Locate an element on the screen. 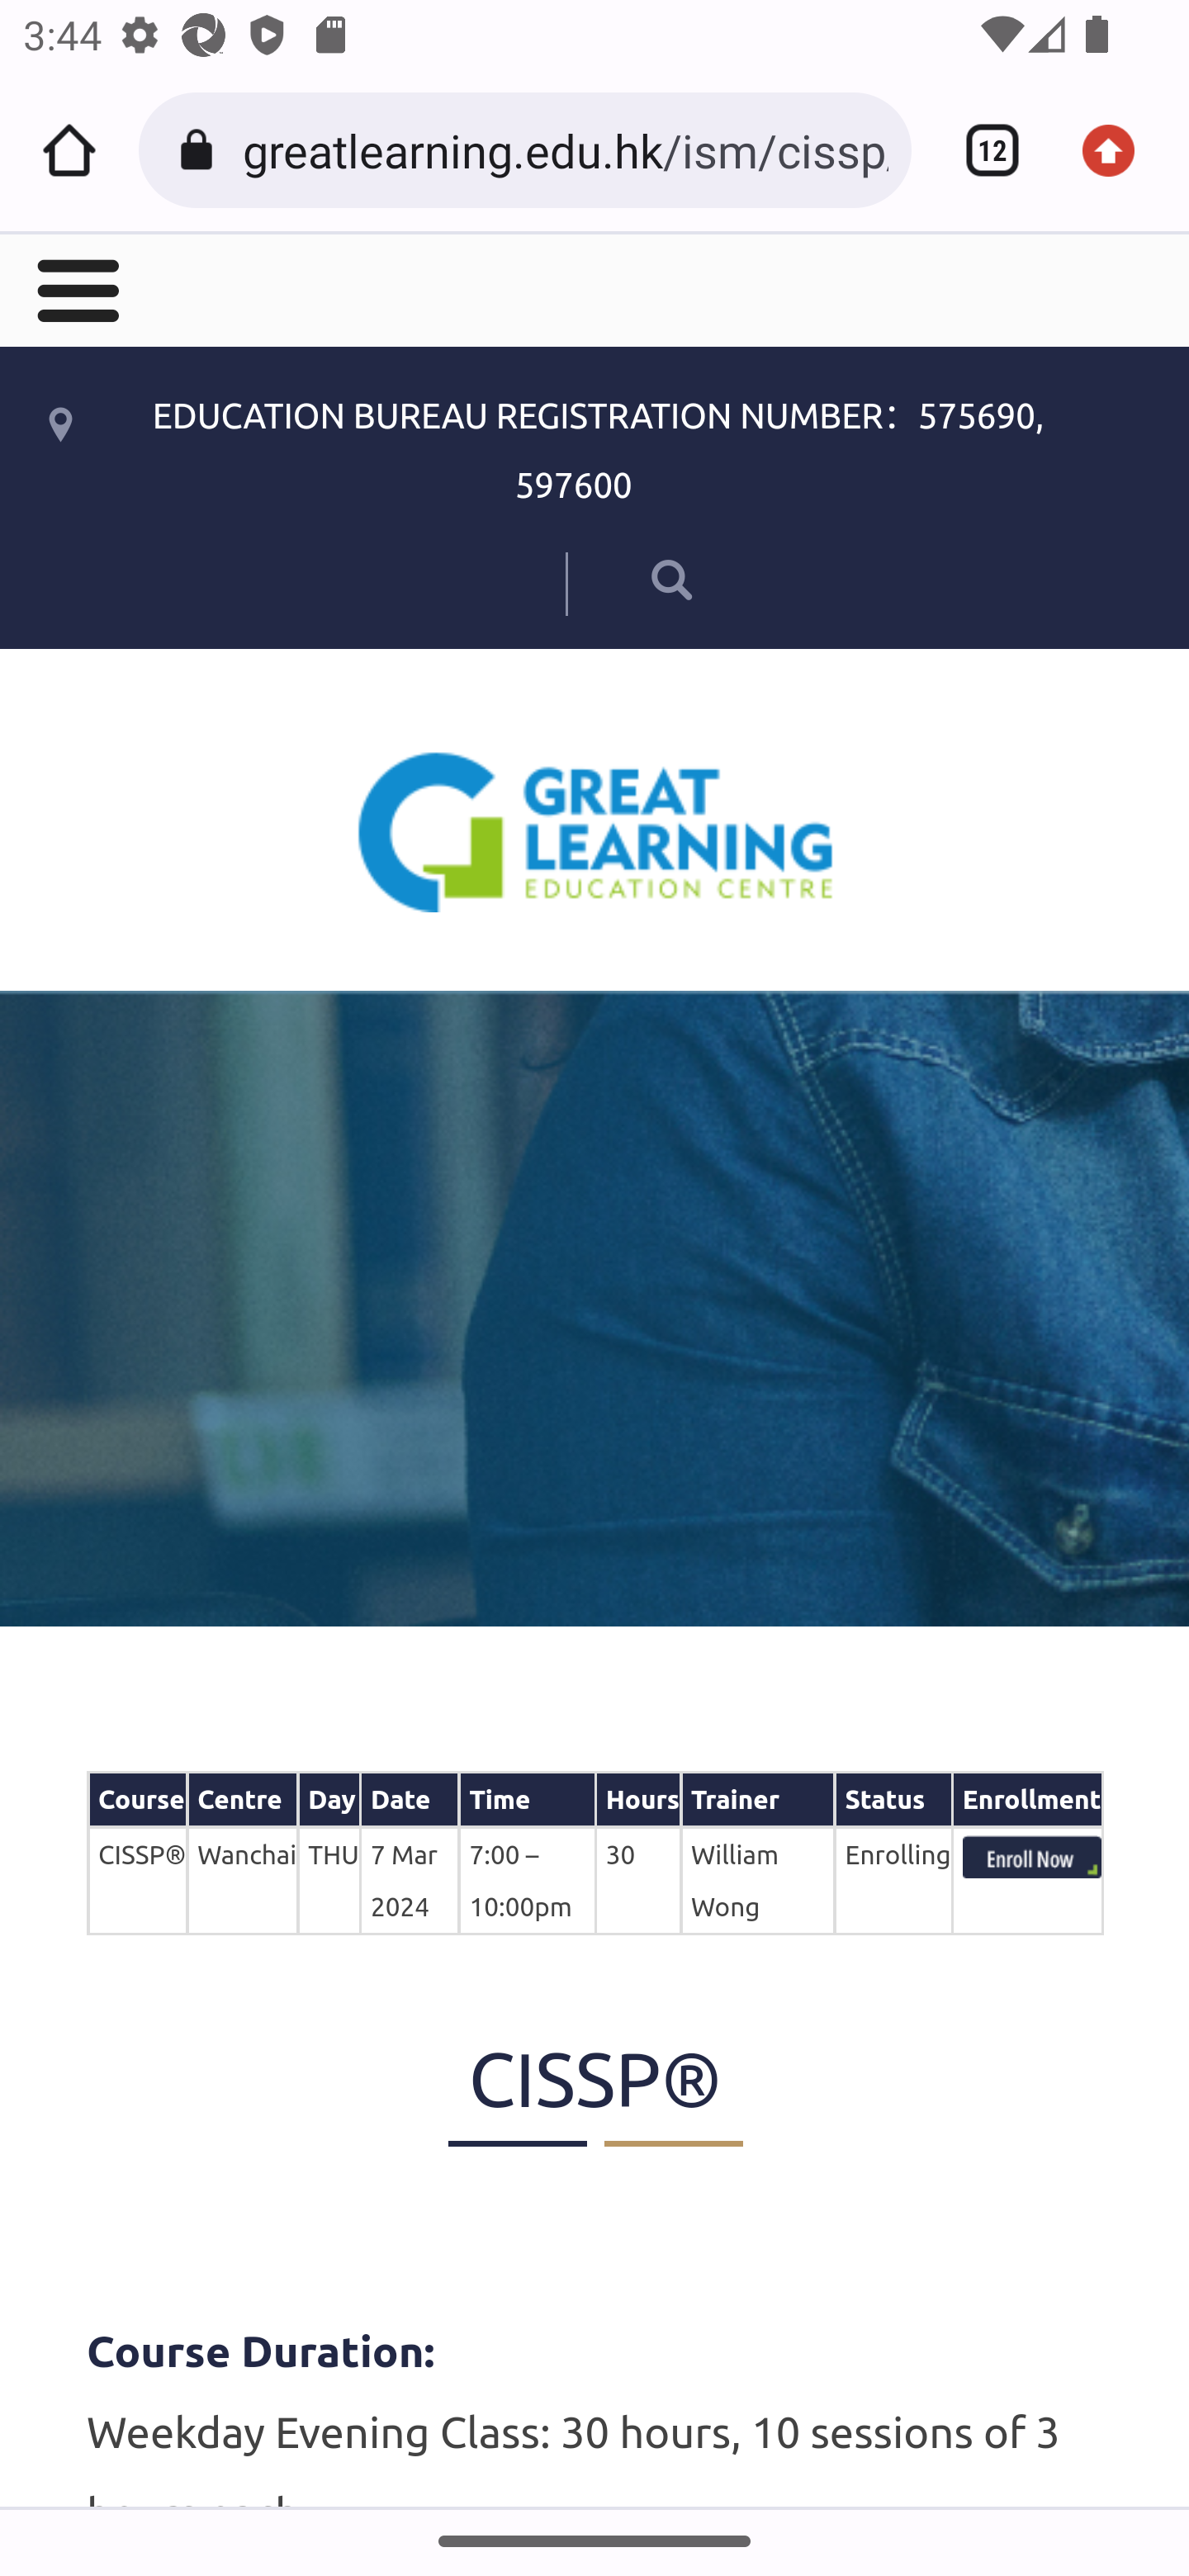   is located at coordinates (628, 578).